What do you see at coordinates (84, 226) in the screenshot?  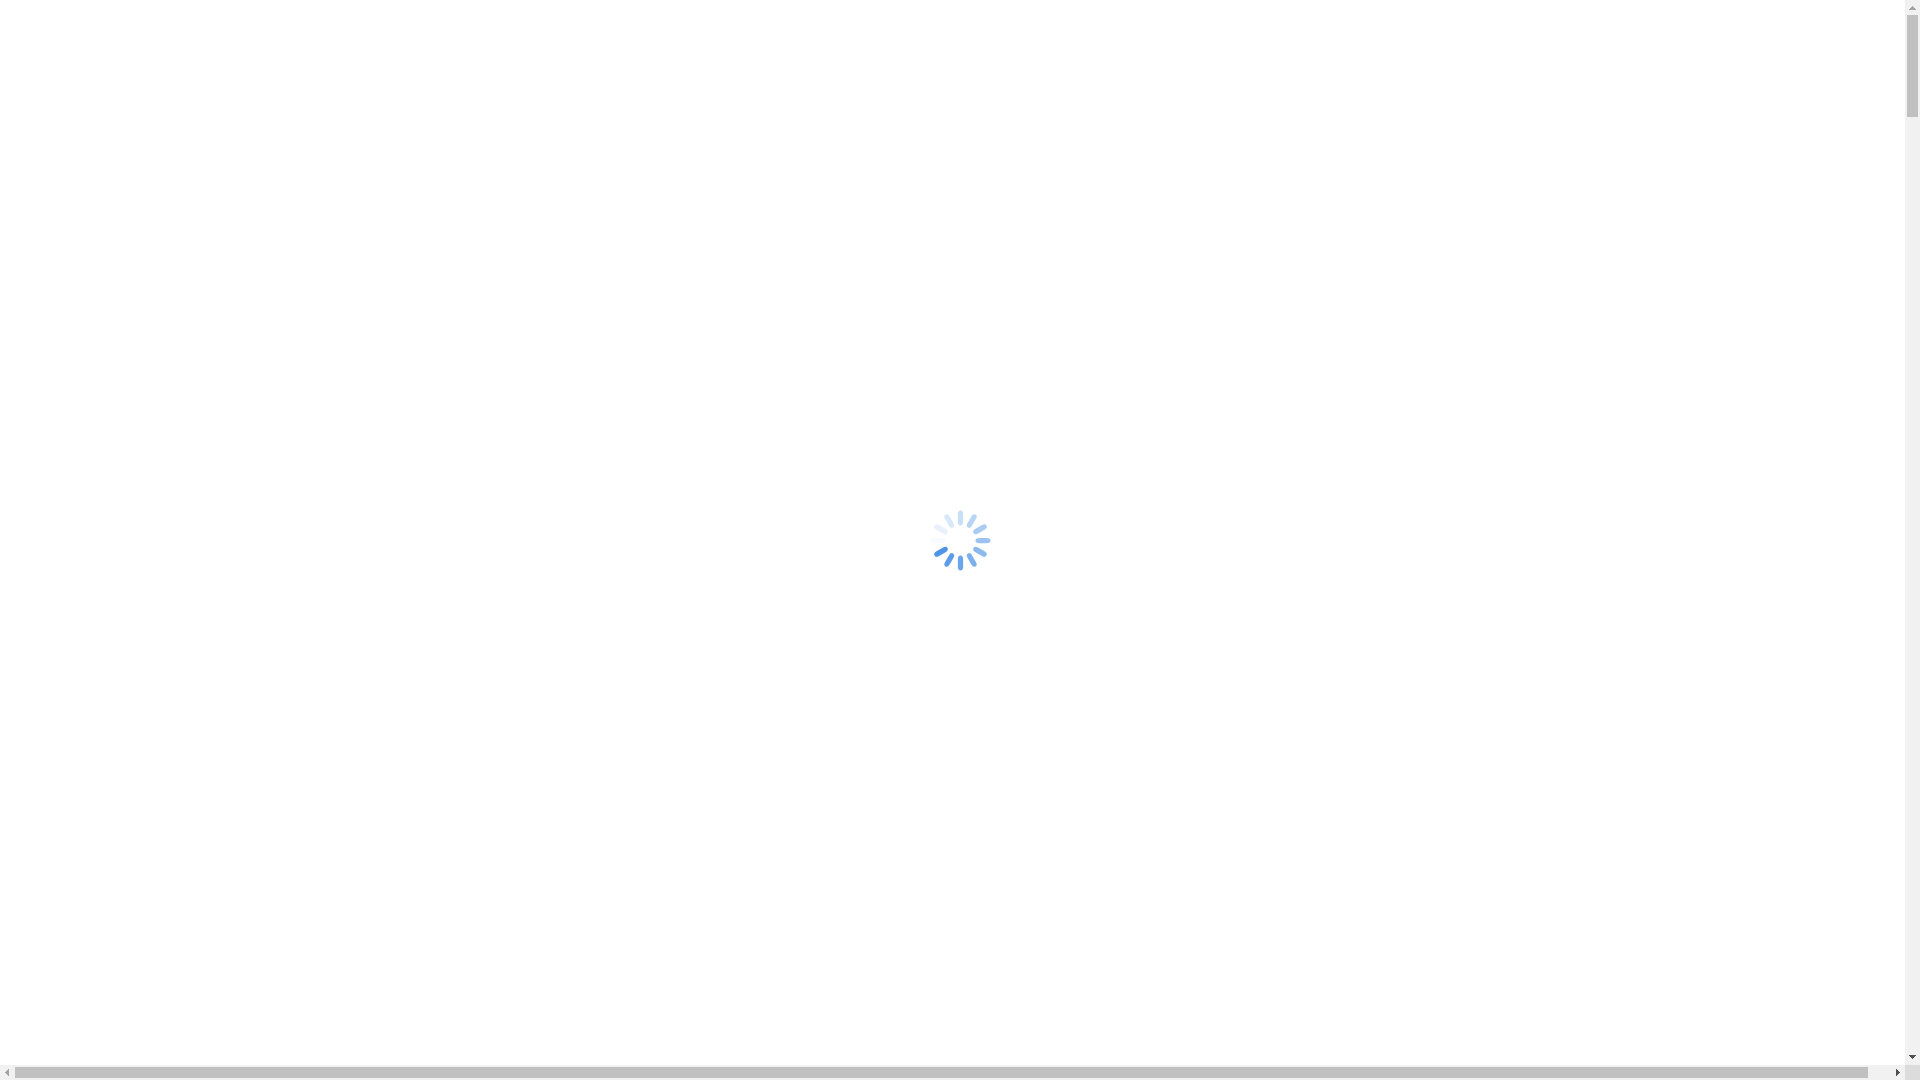 I see `Contact Us` at bounding box center [84, 226].